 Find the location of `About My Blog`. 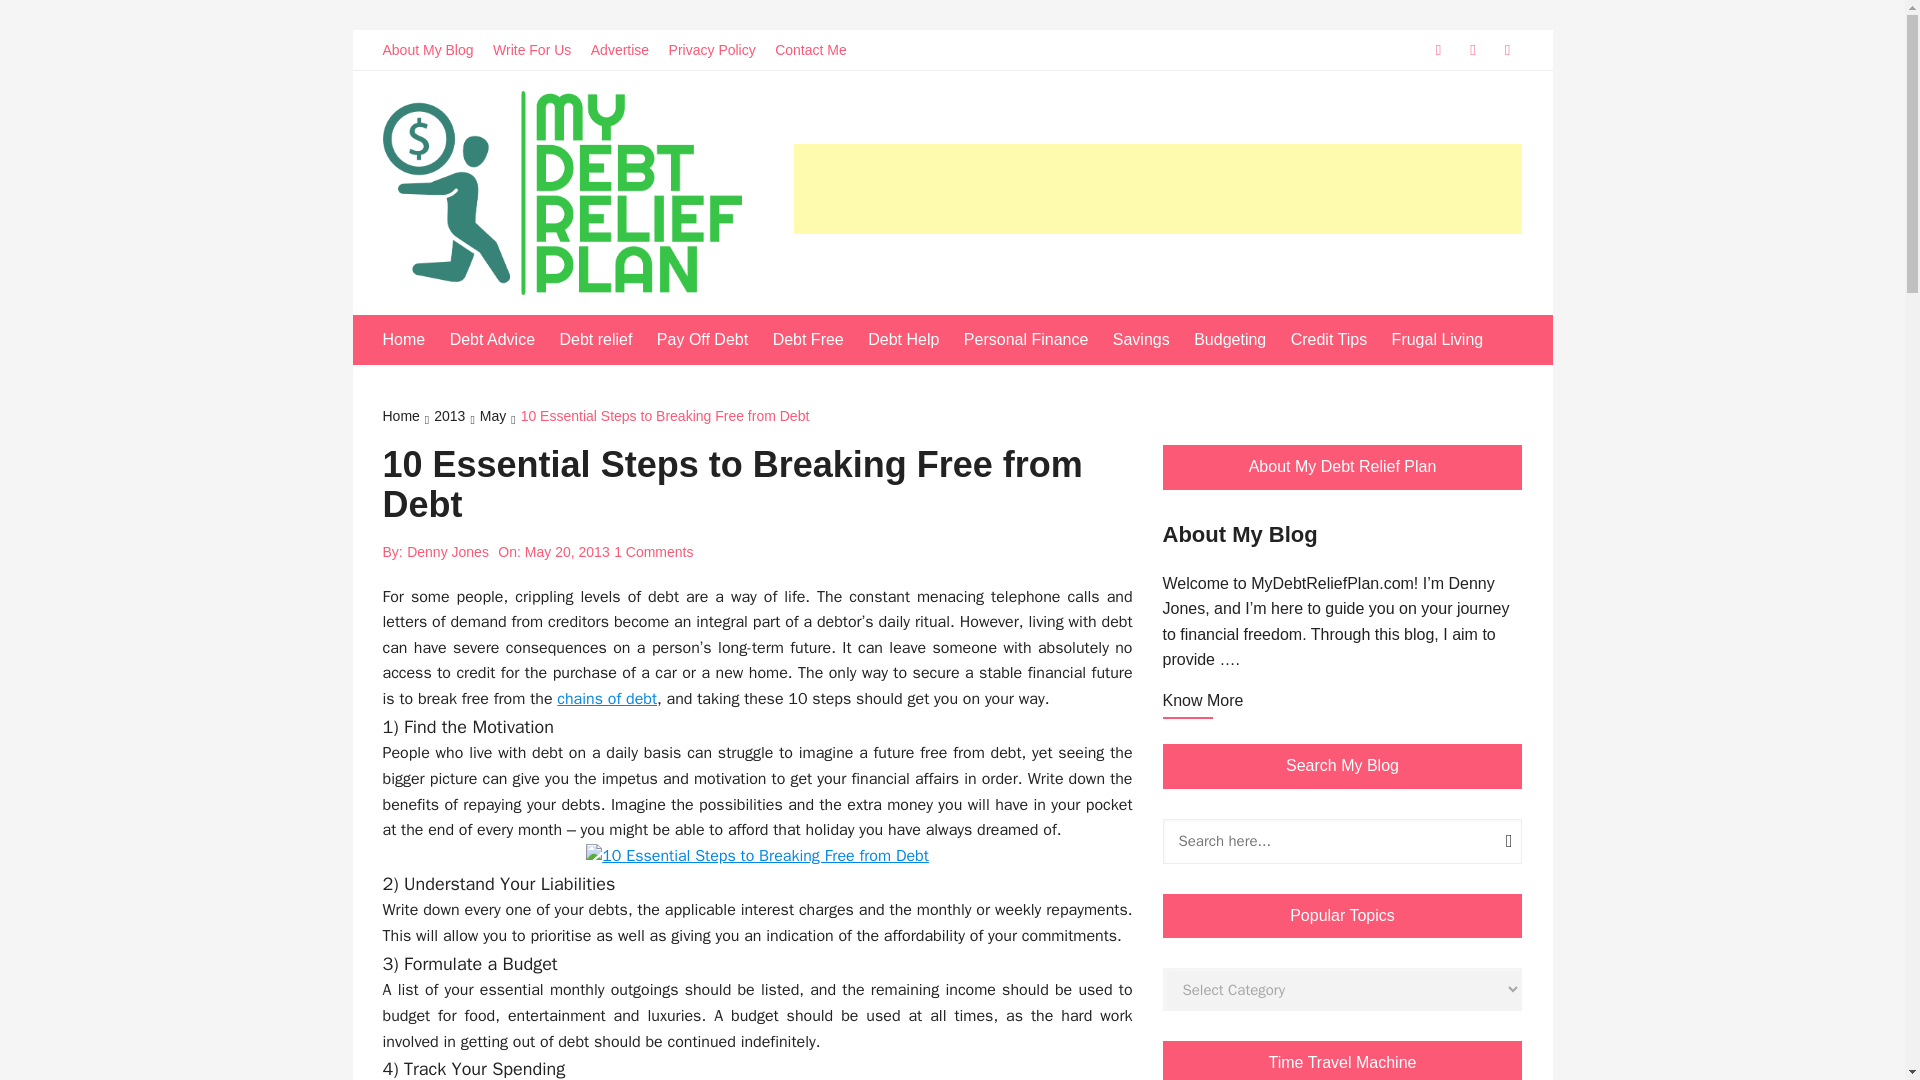

About My Blog is located at coordinates (434, 50).